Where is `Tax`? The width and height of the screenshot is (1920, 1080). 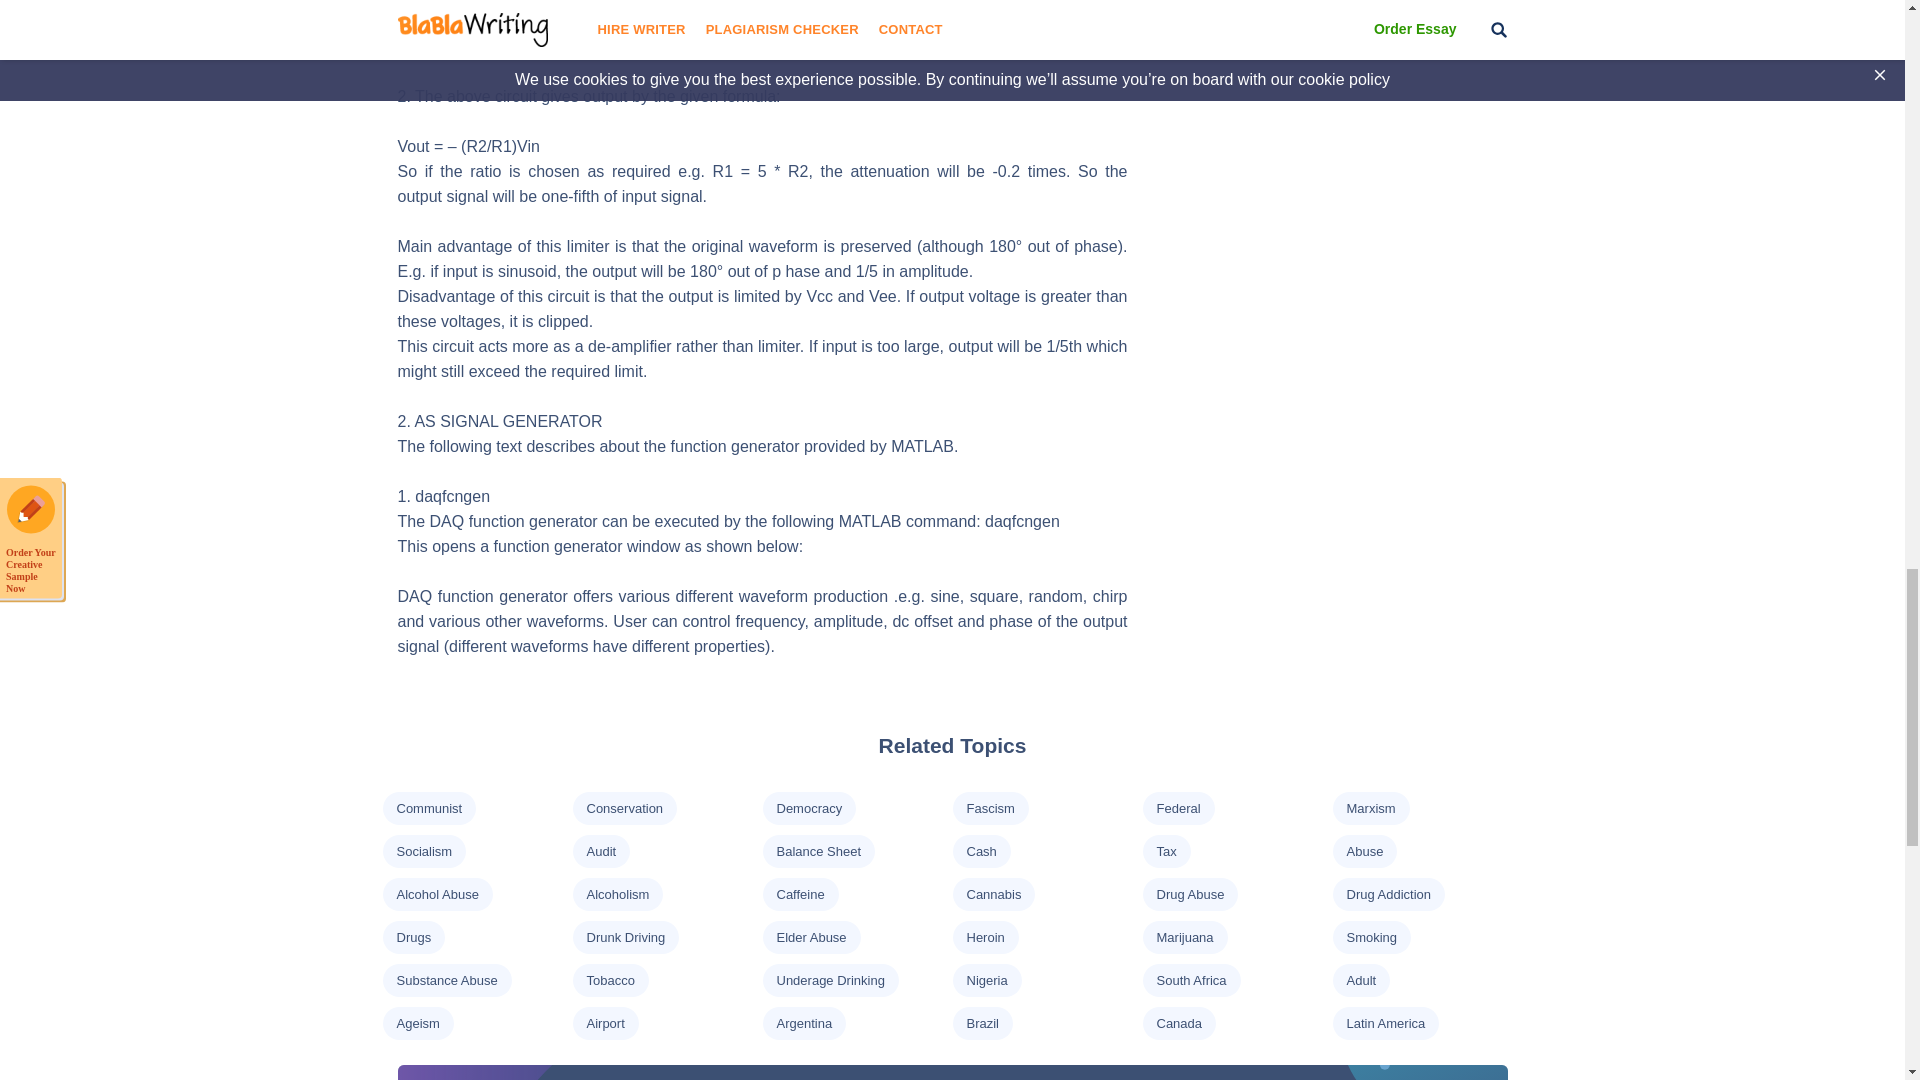
Tax is located at coordinates (1165, 850).